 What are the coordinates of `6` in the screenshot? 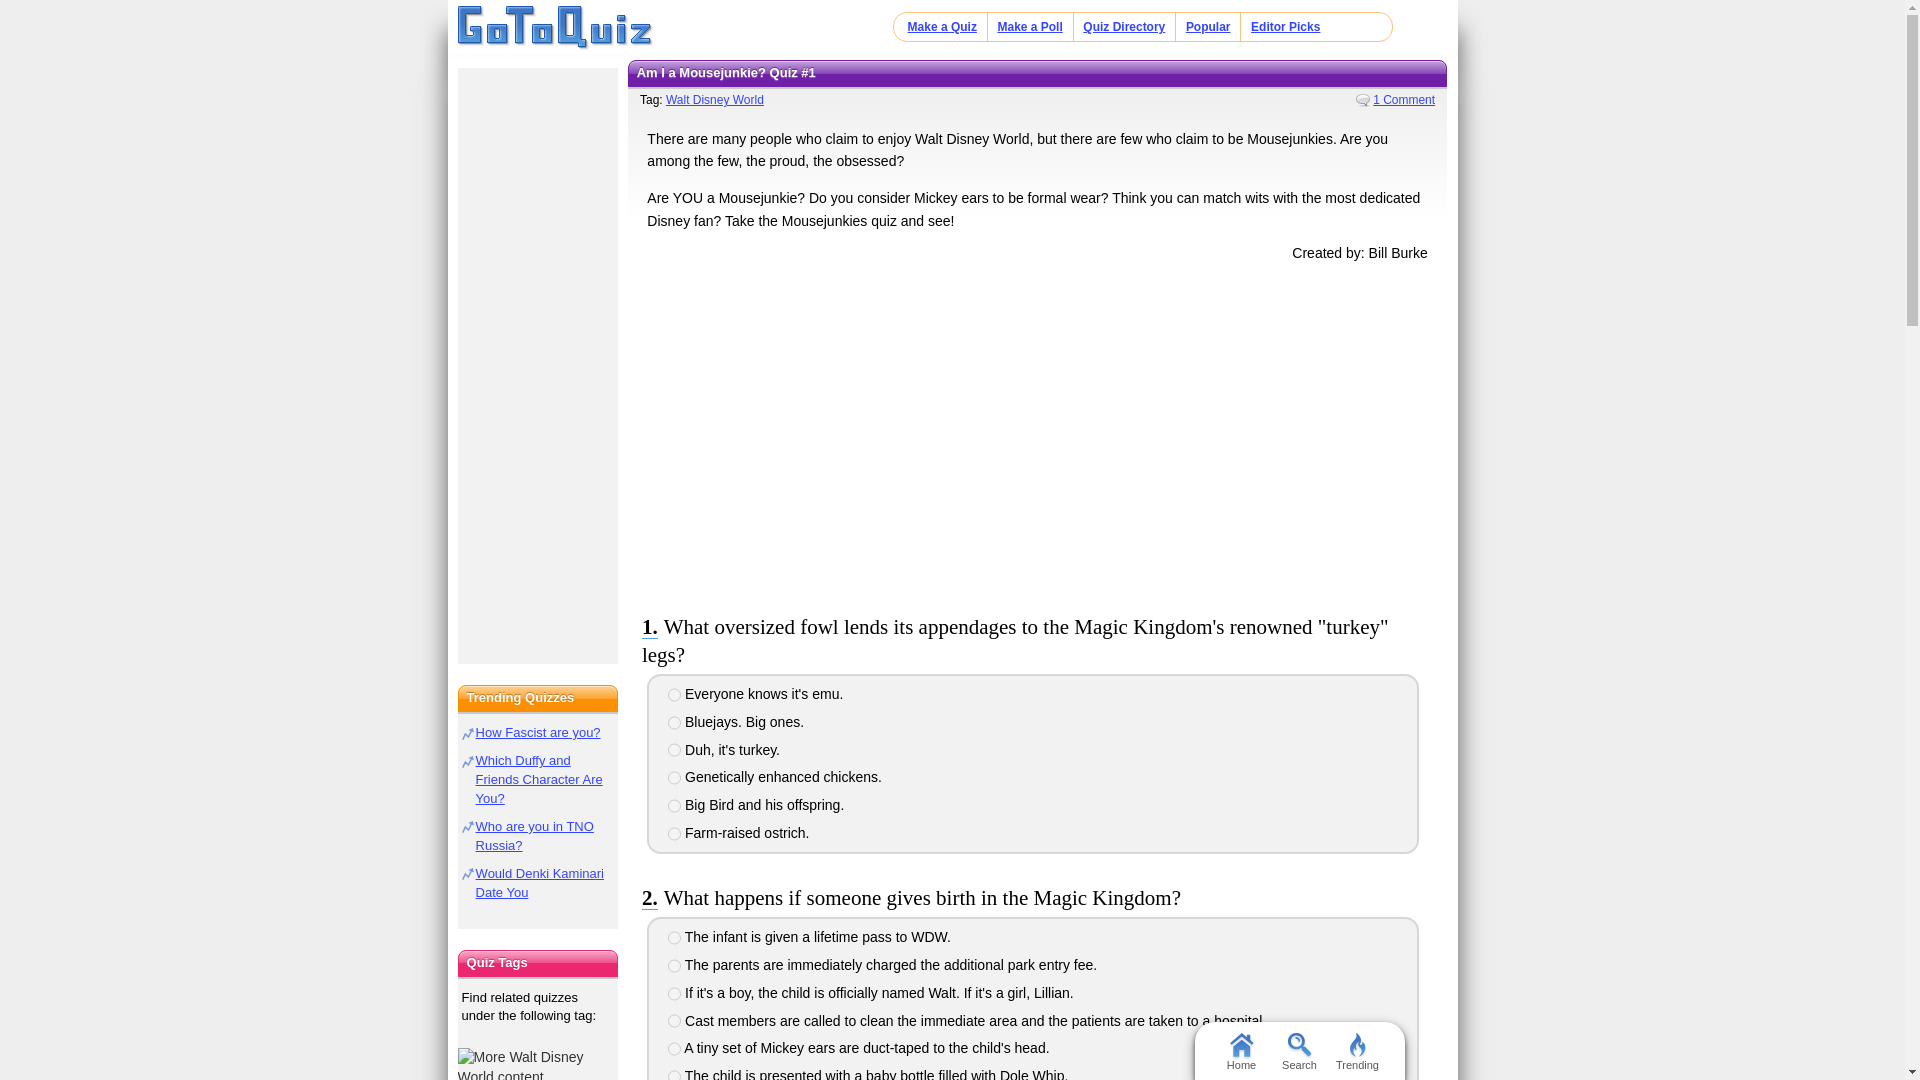 It's located at (674, 834).